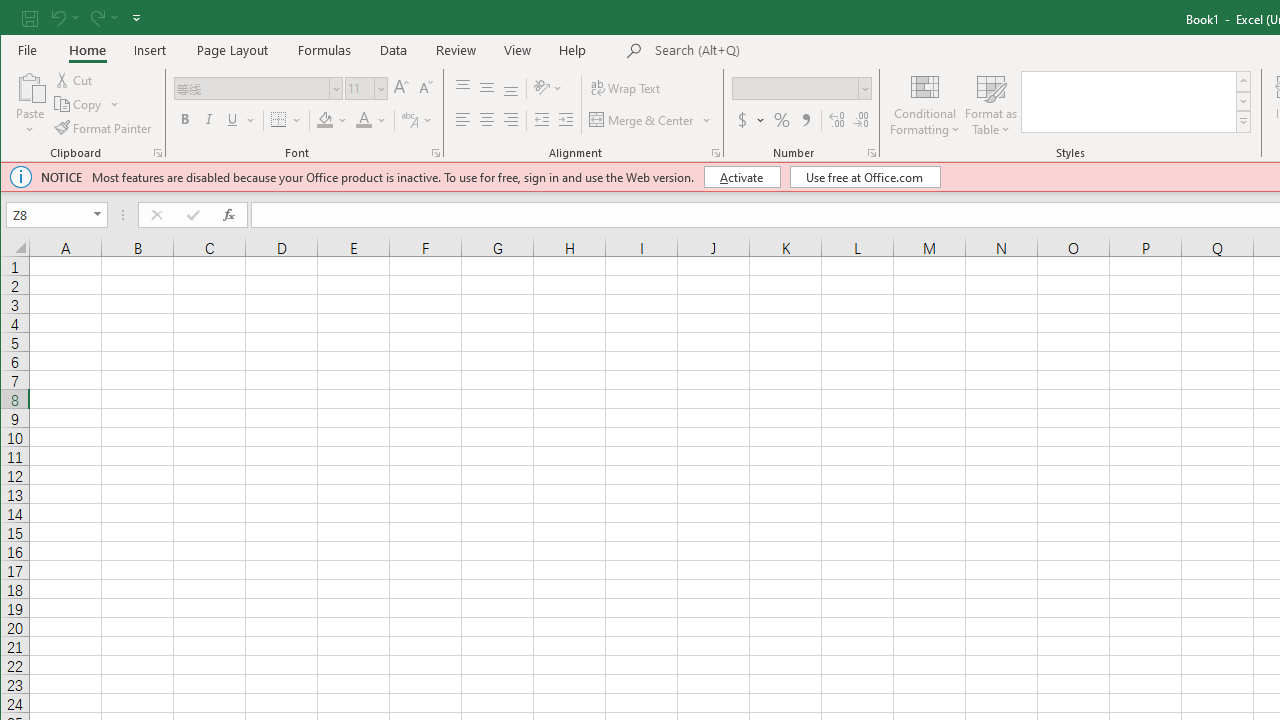 This screenshot has width=1280, height=720. I want to click on Copy, so click(88, 104).